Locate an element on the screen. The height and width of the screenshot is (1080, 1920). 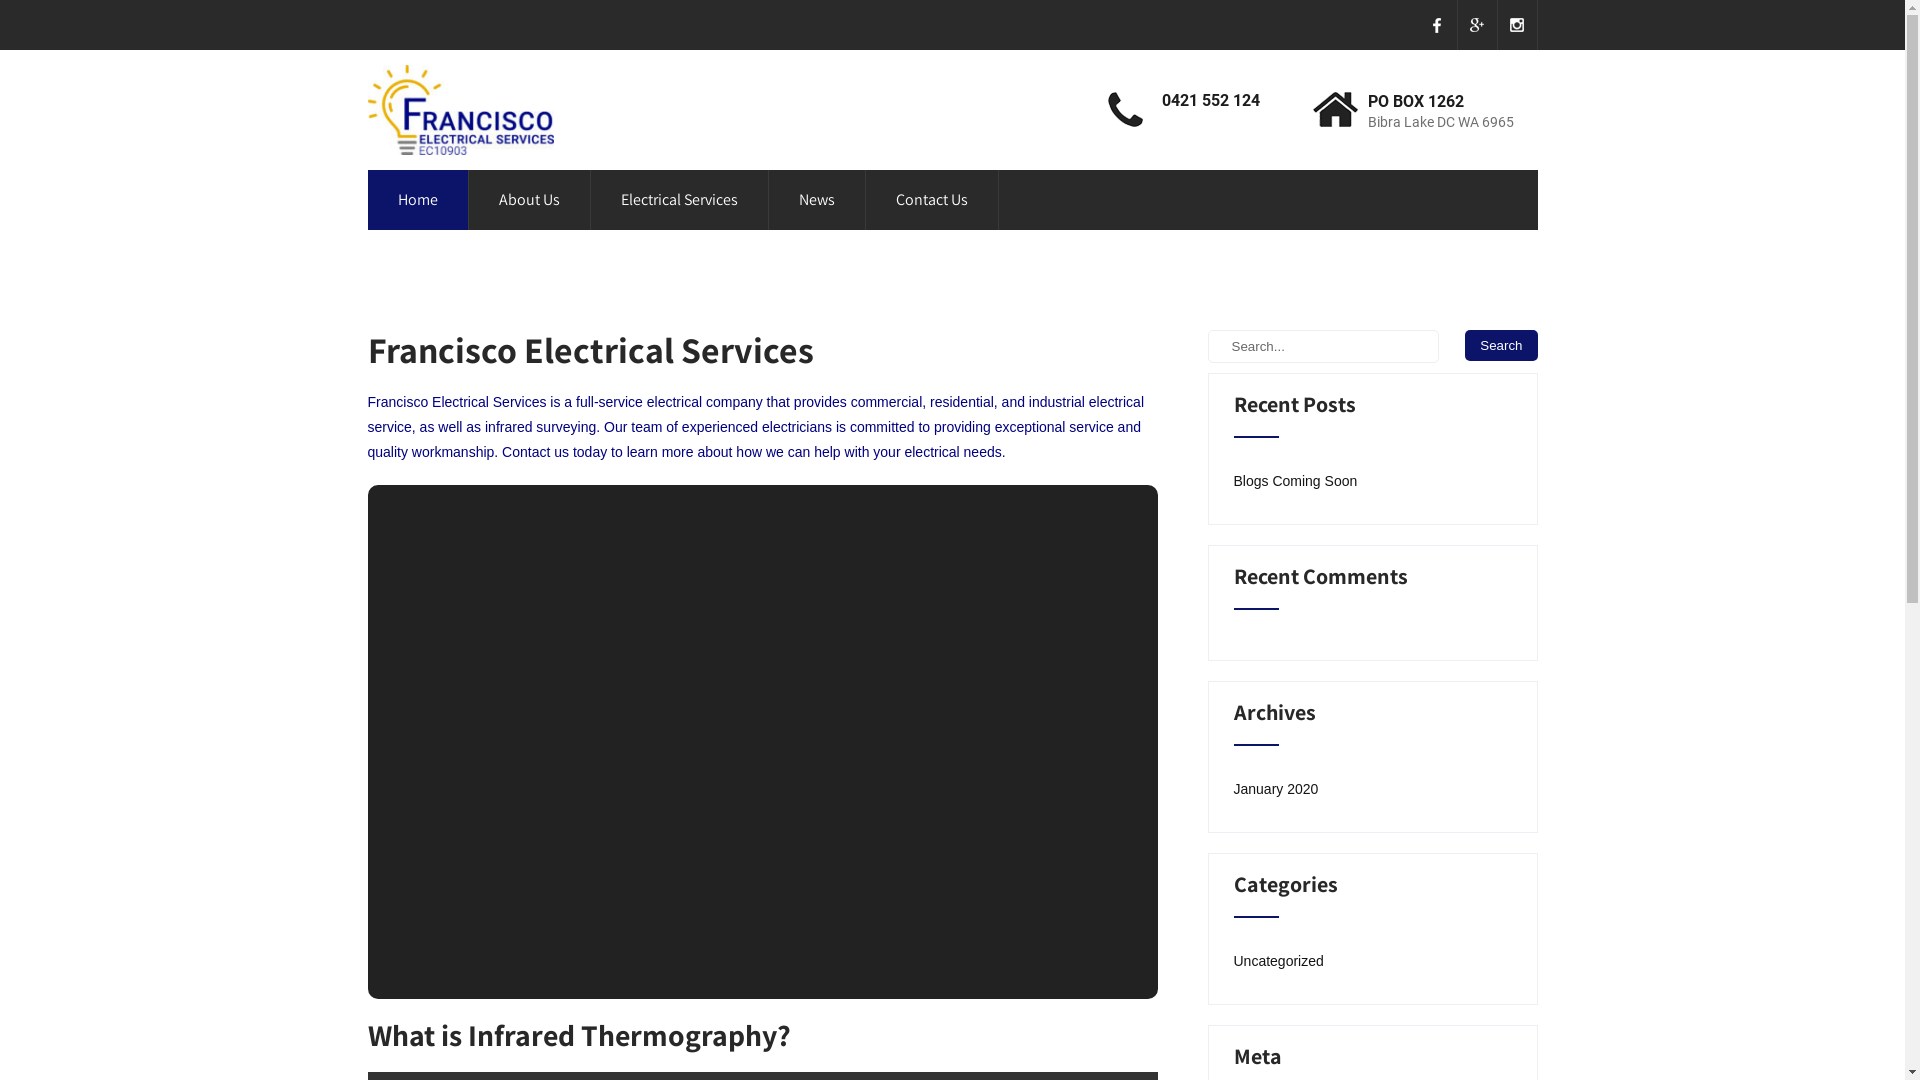
Blogs Coming Soon is located at coordinates (1296, 481).